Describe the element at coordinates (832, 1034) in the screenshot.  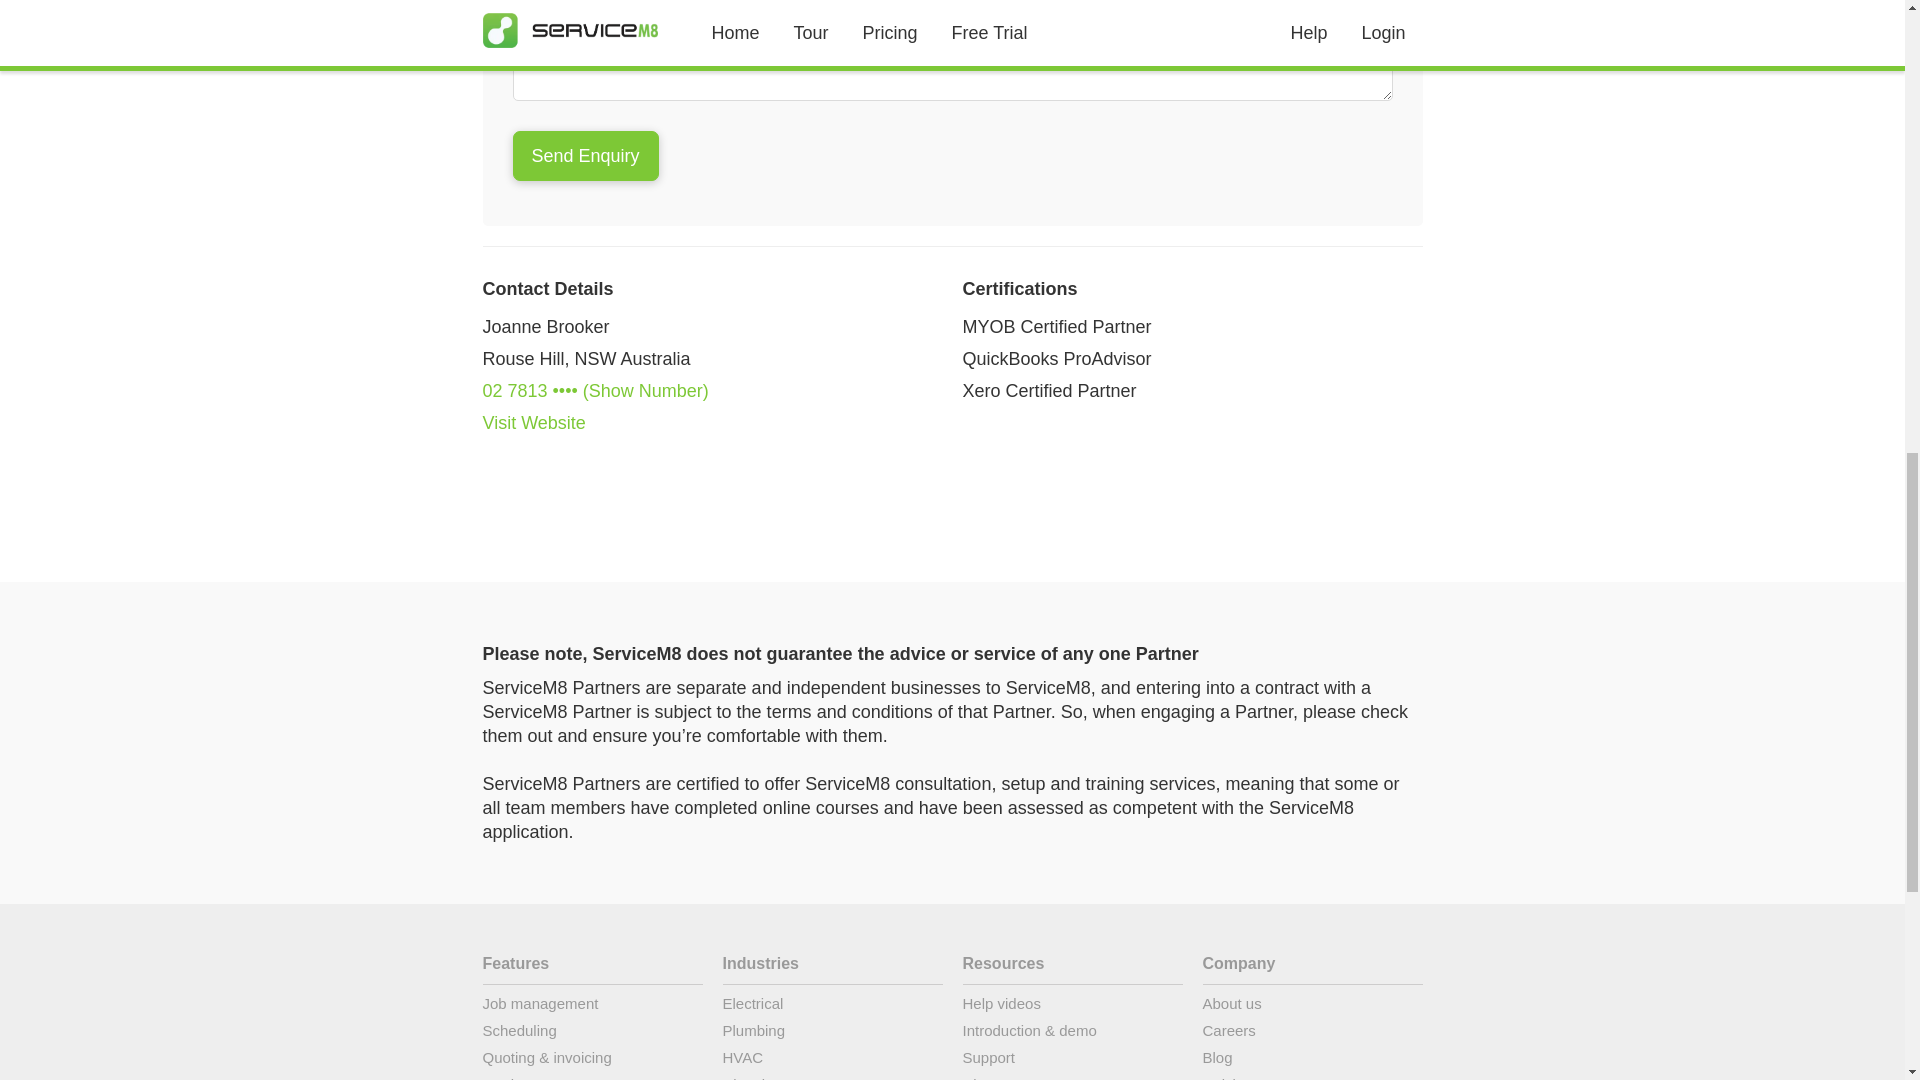
I see `Plumbing` at that location.